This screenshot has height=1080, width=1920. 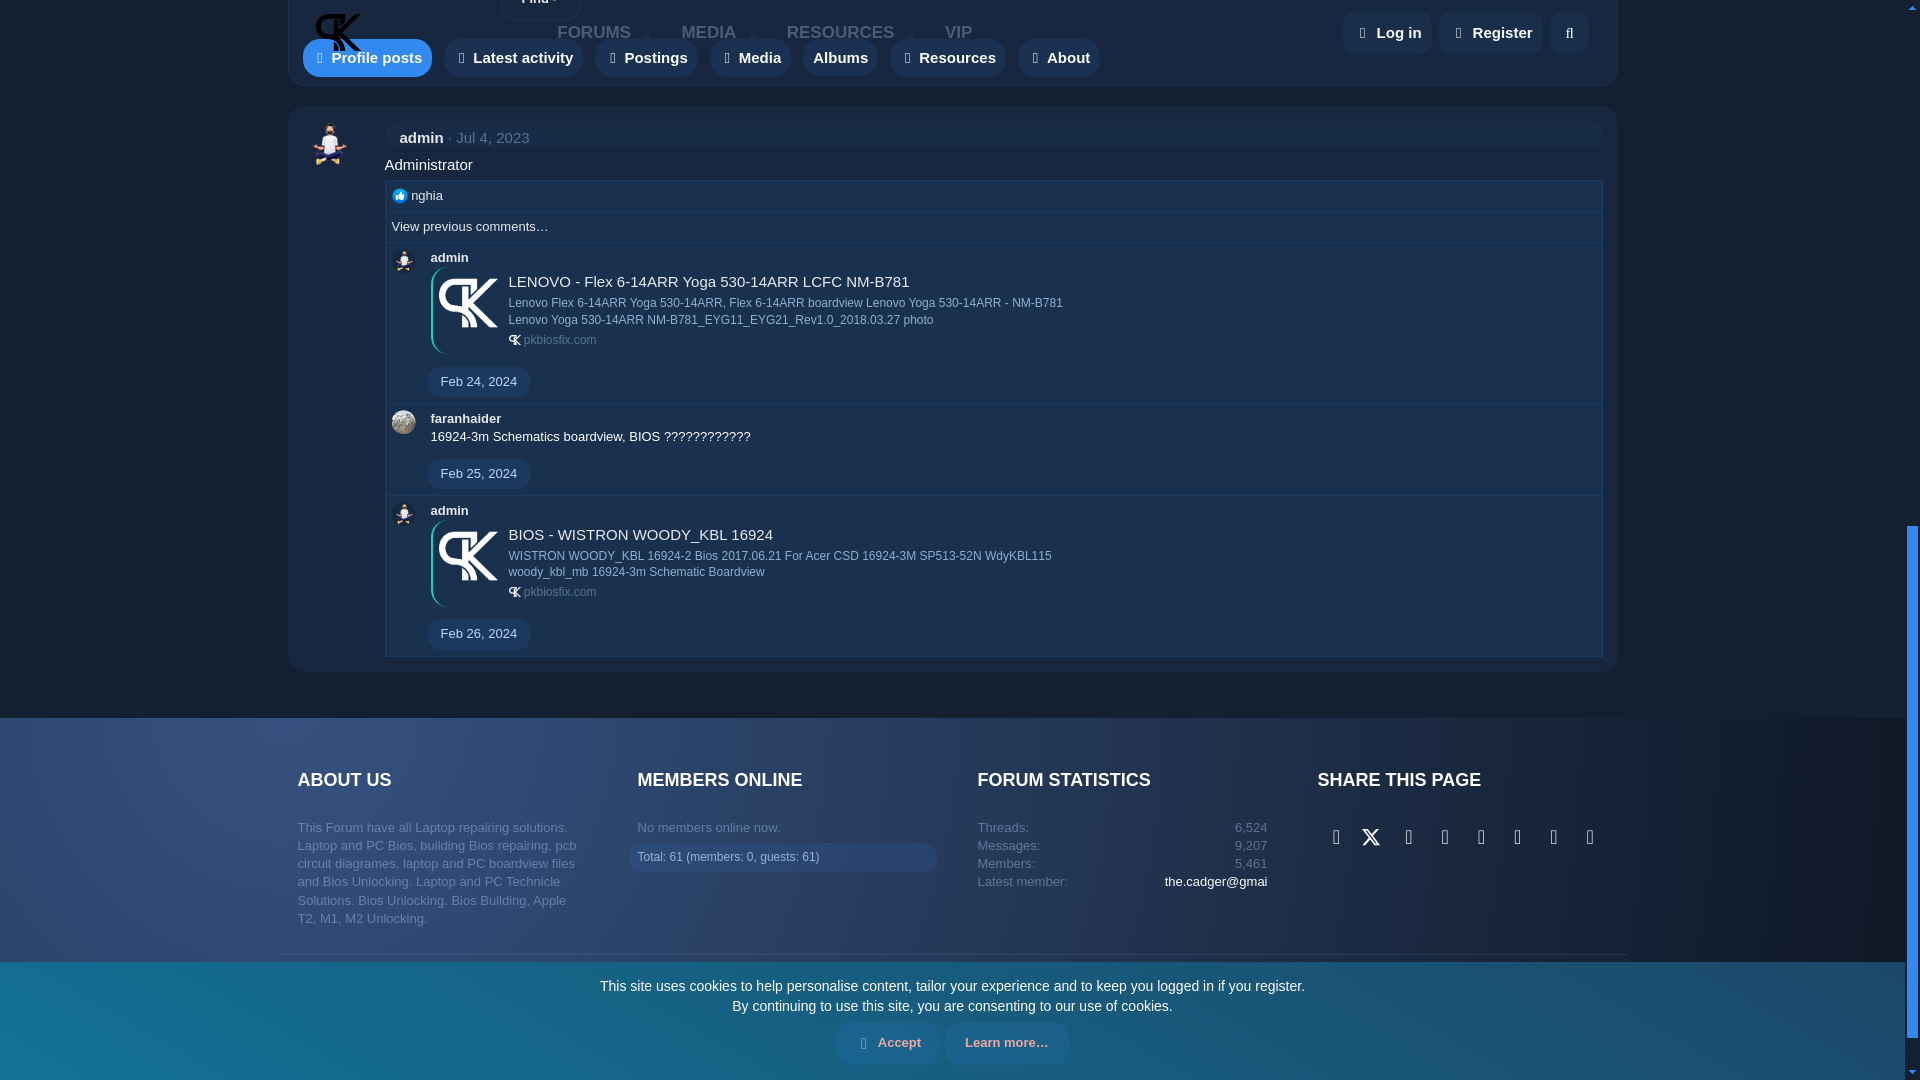 I want to click on Jul 4, 2023 at 12:16 AM, so click(x=492, y=136).